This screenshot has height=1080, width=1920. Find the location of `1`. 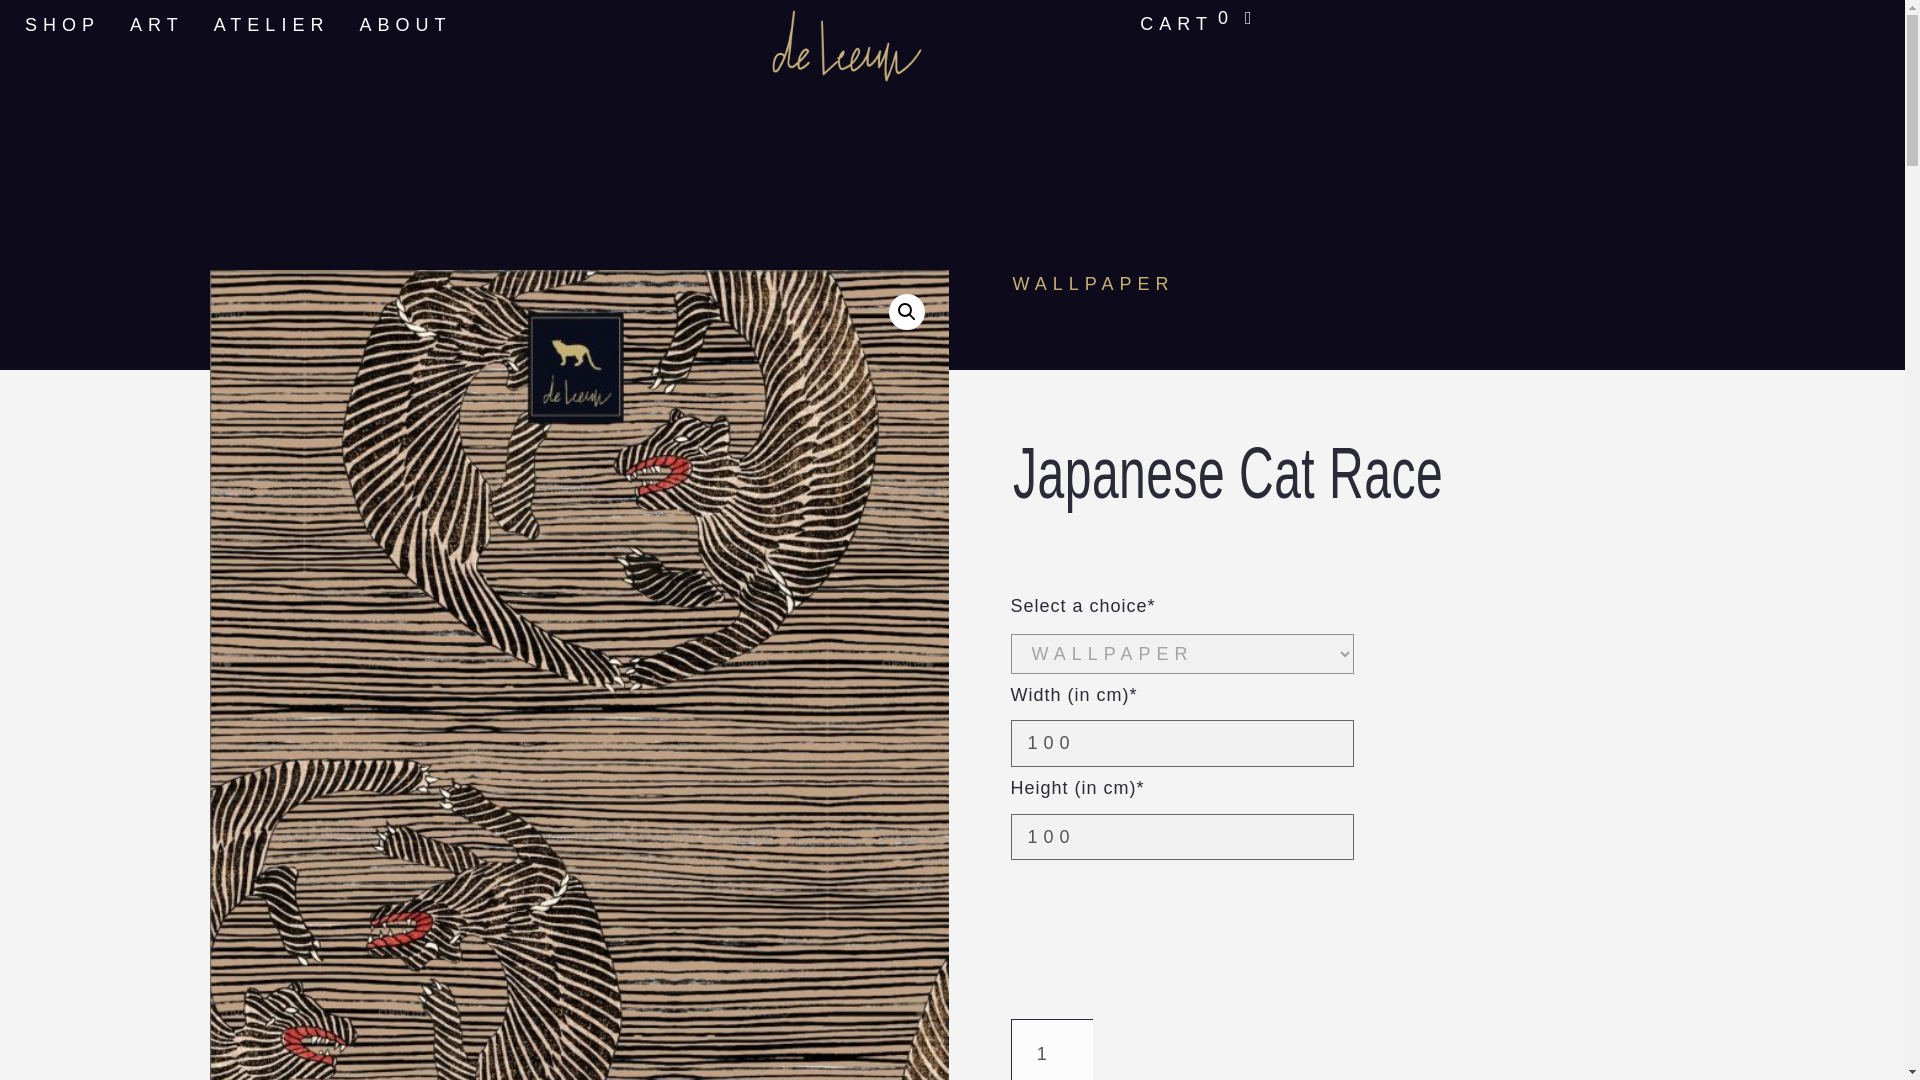

1 is located at coordinates (1050, 1050).